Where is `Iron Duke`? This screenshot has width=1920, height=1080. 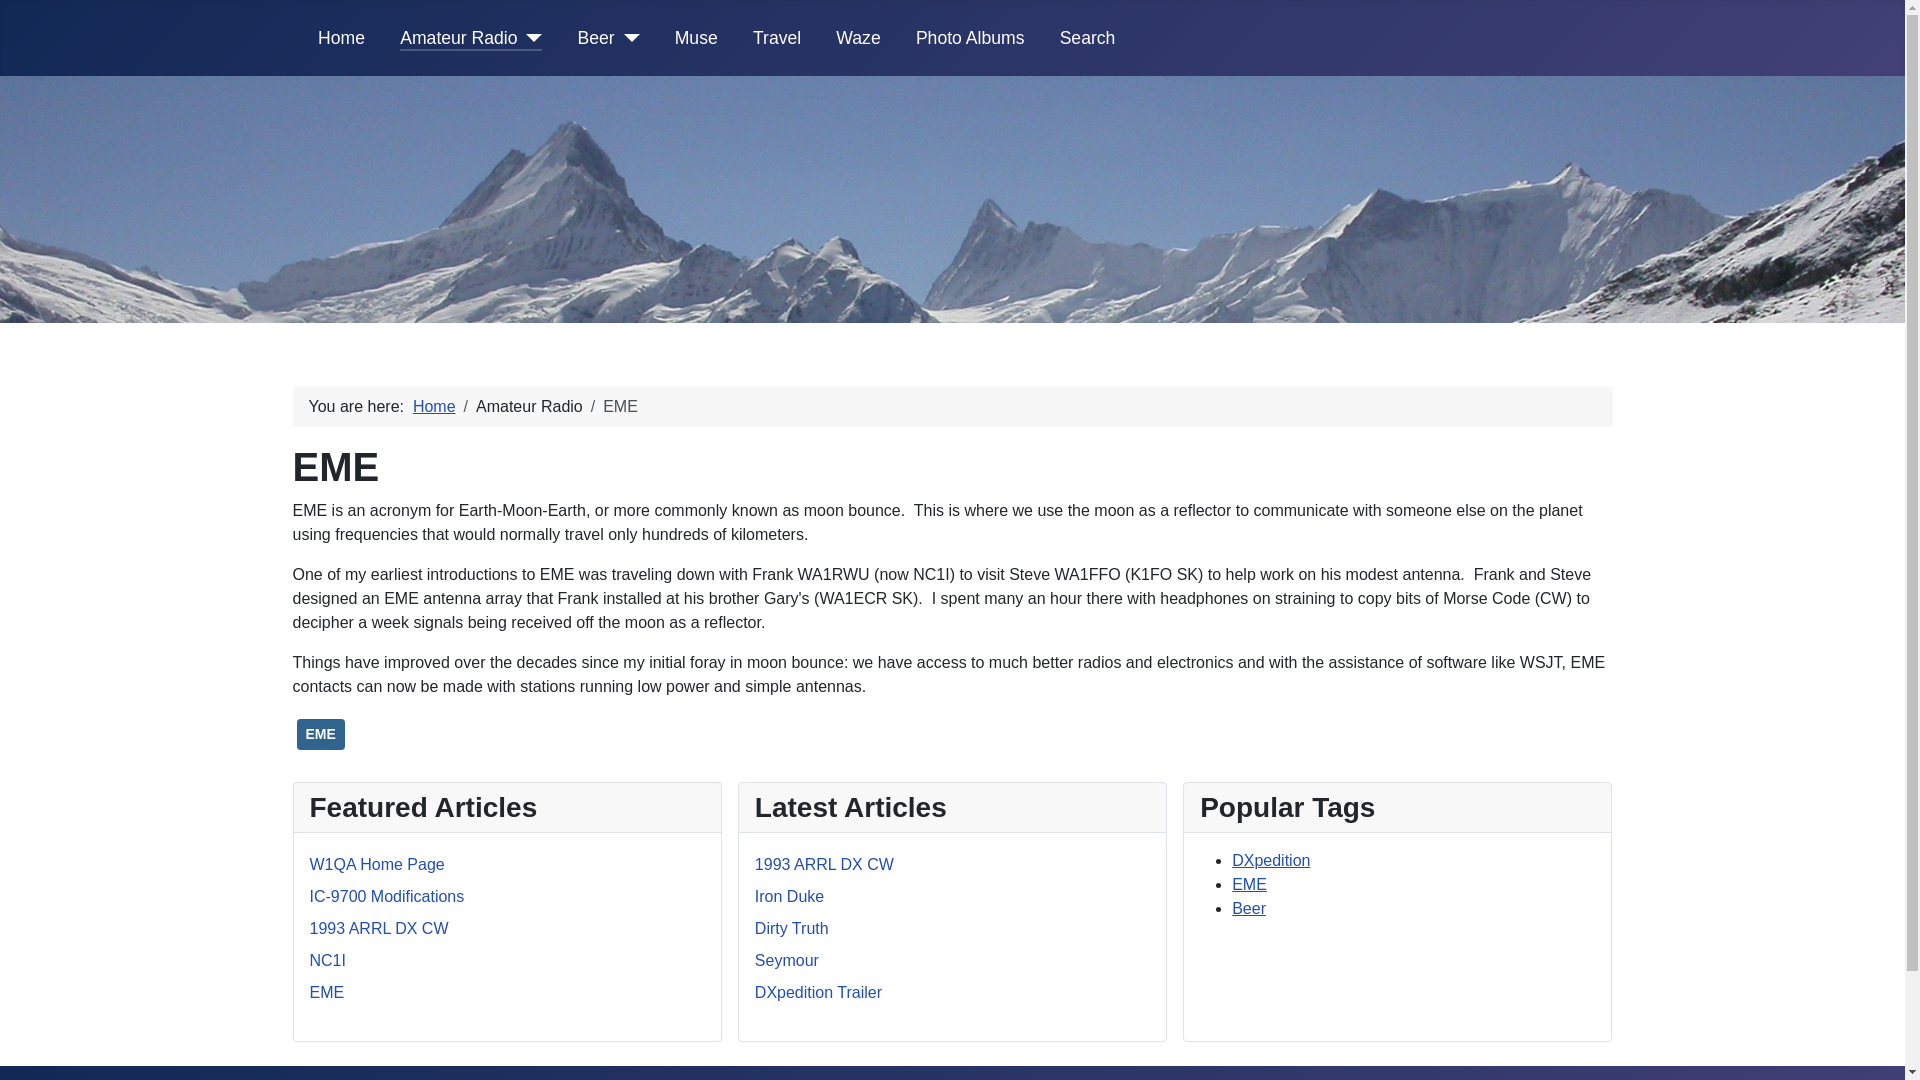 Iron Duke is located at coordinates (788, 896).